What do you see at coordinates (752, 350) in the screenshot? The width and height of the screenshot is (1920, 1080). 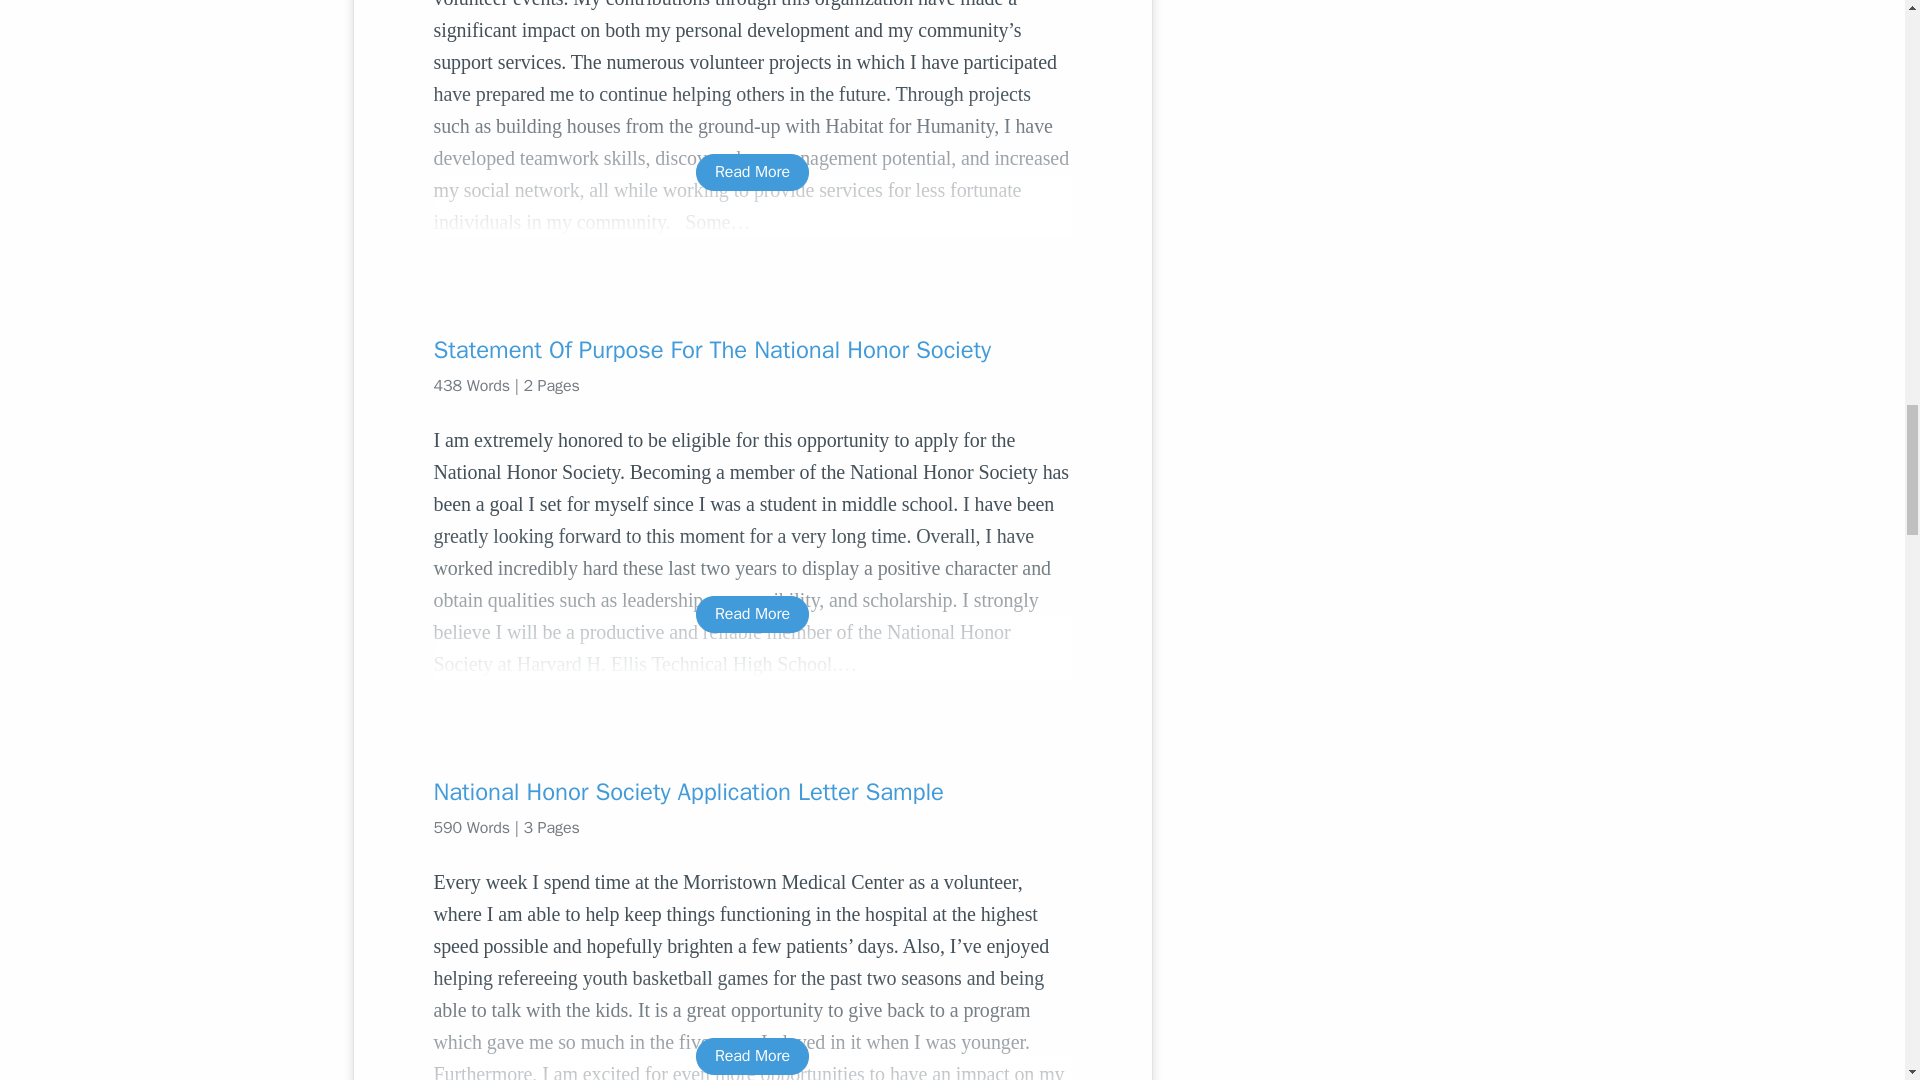 I see `Statement Of Purpose For The National Honor Society` at bounding box center [752, 350].